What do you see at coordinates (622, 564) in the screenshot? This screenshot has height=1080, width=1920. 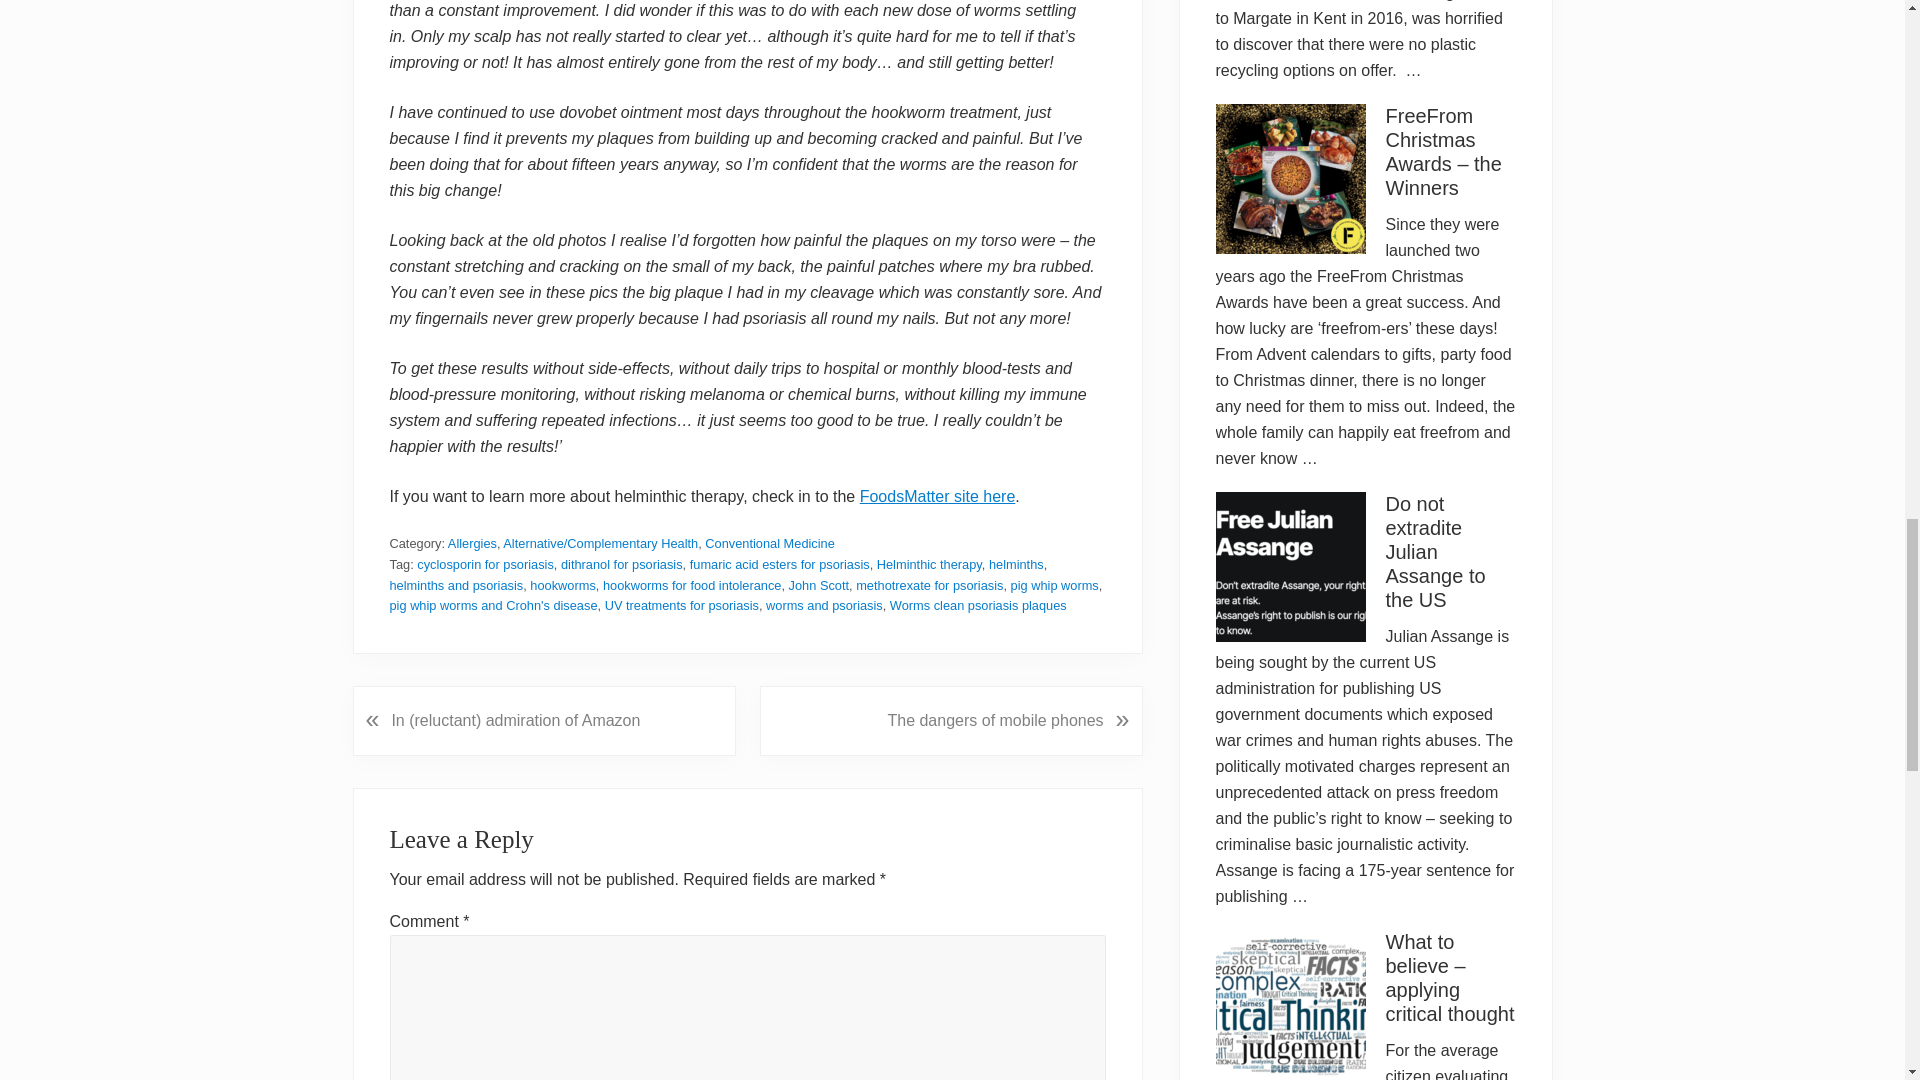 I see `dithranol for psoriasis` at bounding box center [622, 564].